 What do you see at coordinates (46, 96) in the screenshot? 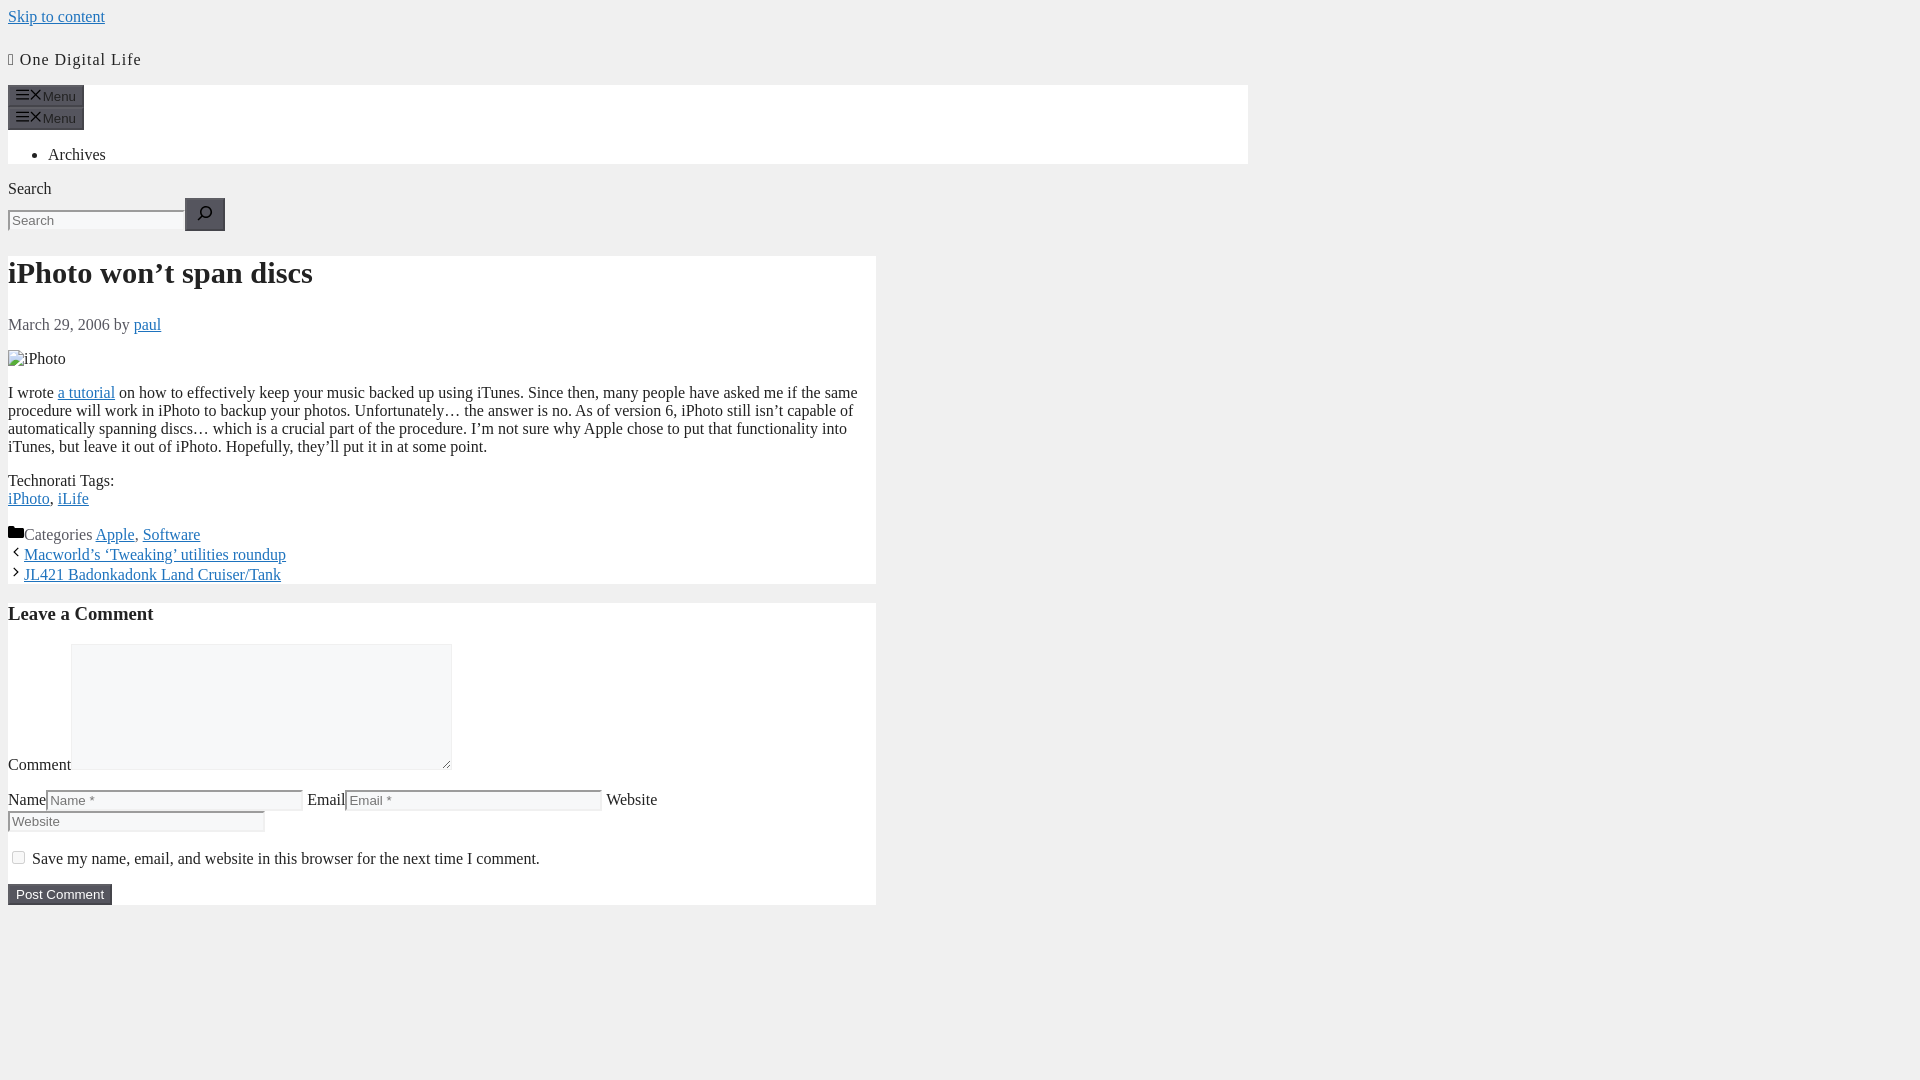
I see `Menu` at bounding box center [46, 96].